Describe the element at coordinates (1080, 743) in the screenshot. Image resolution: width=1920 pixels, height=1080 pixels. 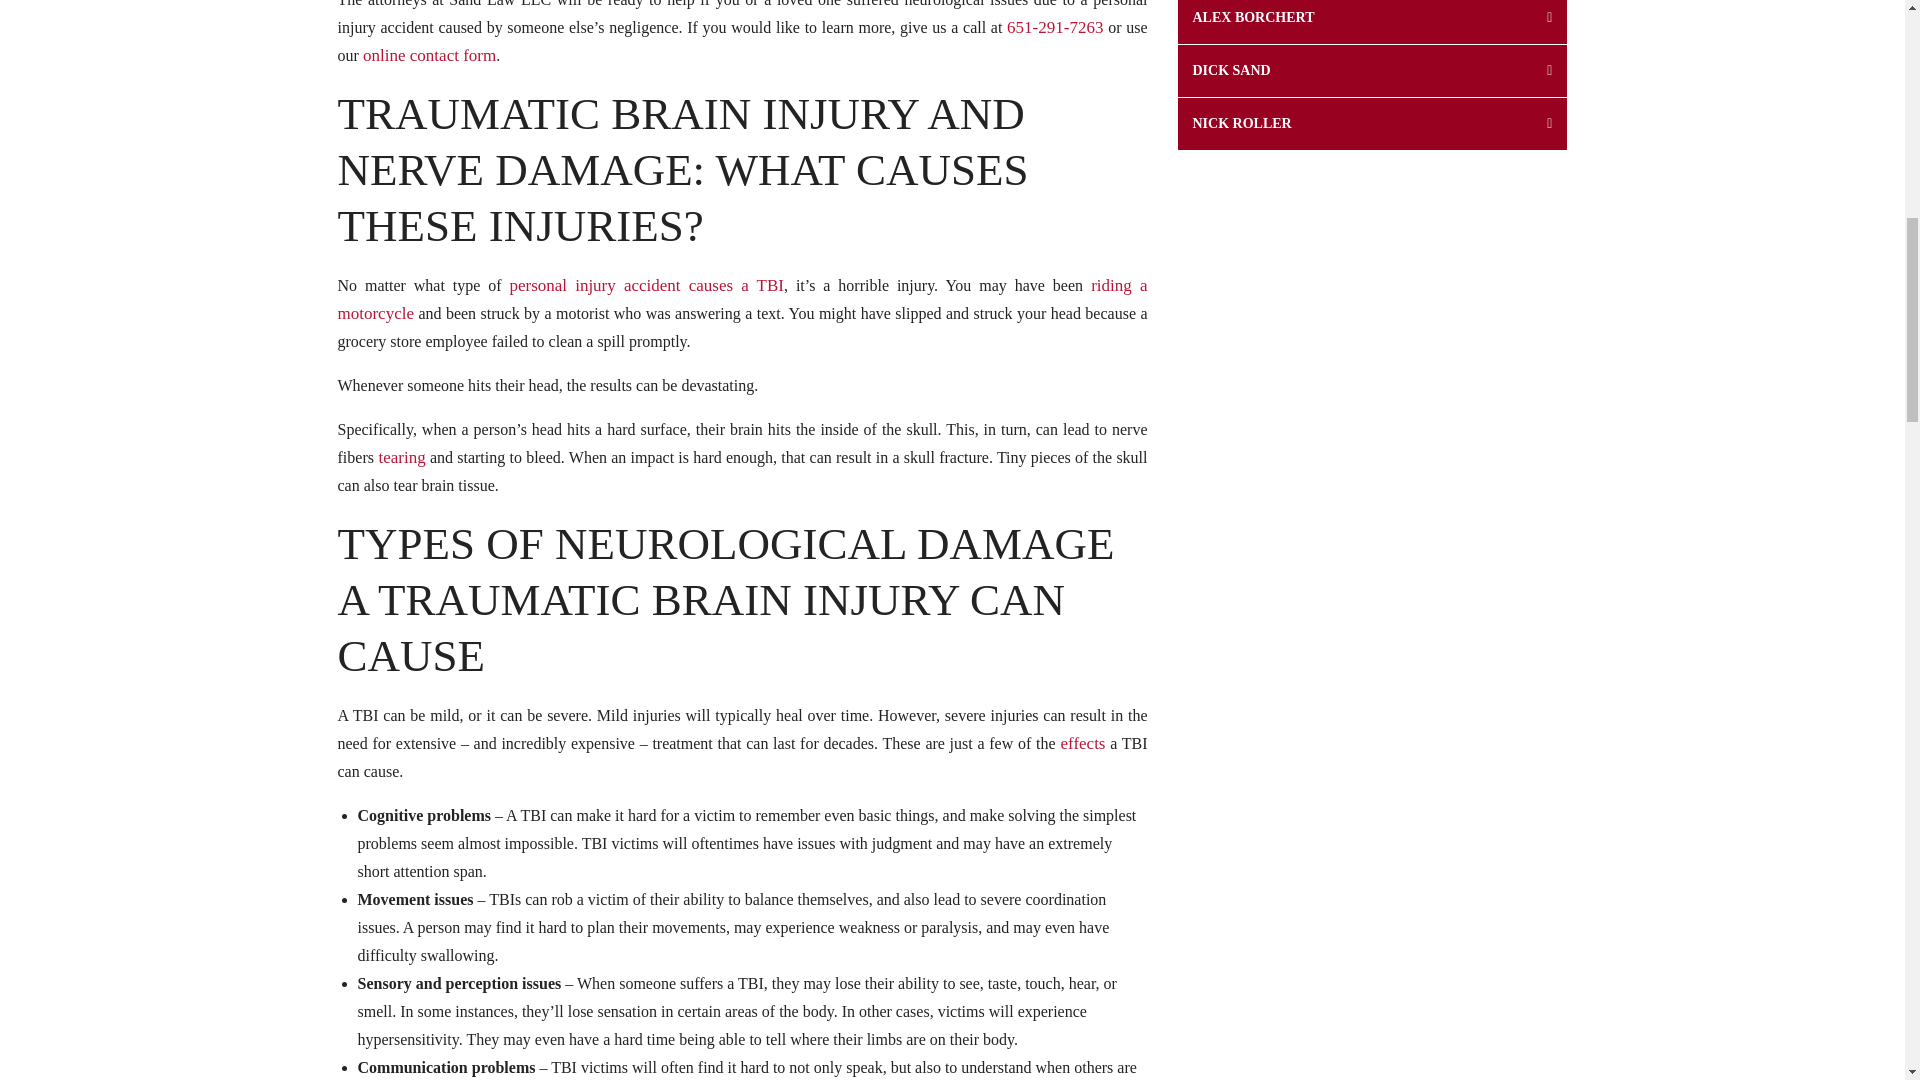
I see `effects` at that location.